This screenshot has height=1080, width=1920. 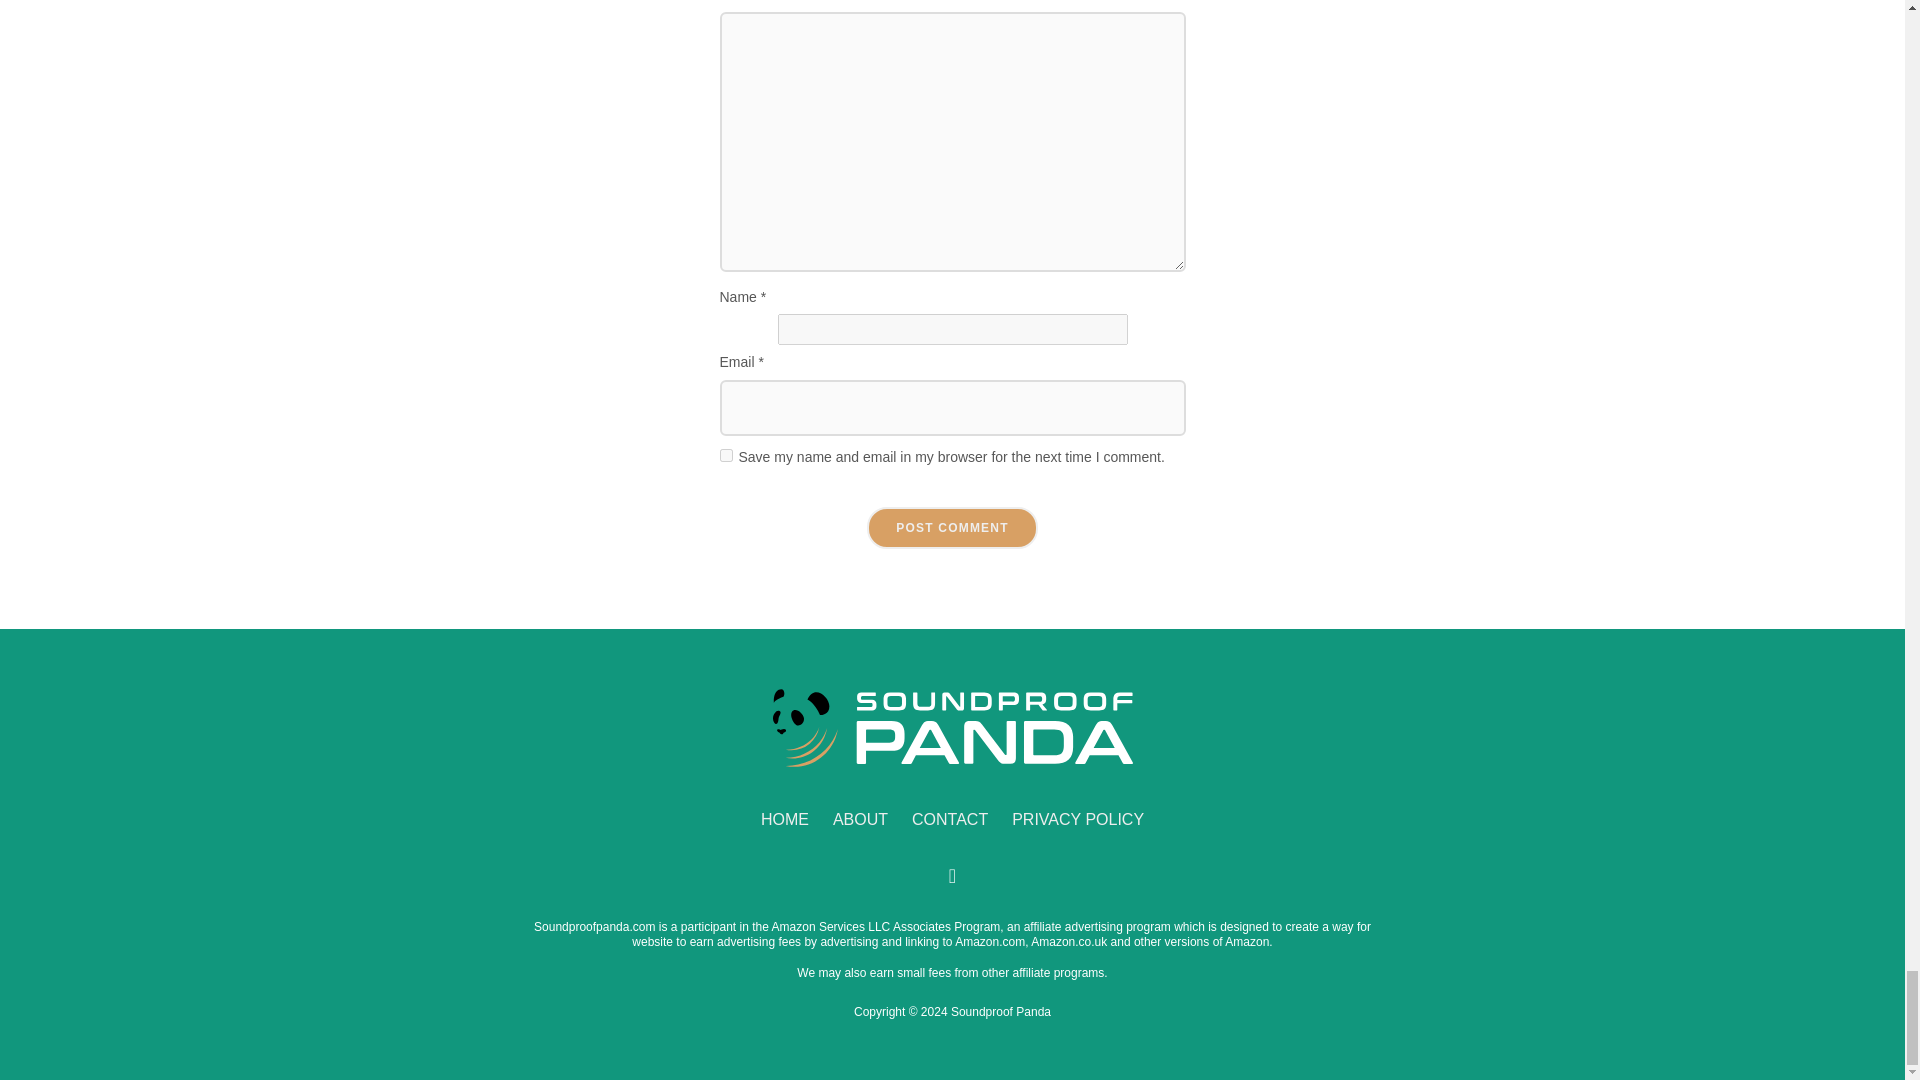 What do you see at coordinates (952, 728) in the screenshot?
I see `Soundproof Panda` at bounding box center [952, 728].